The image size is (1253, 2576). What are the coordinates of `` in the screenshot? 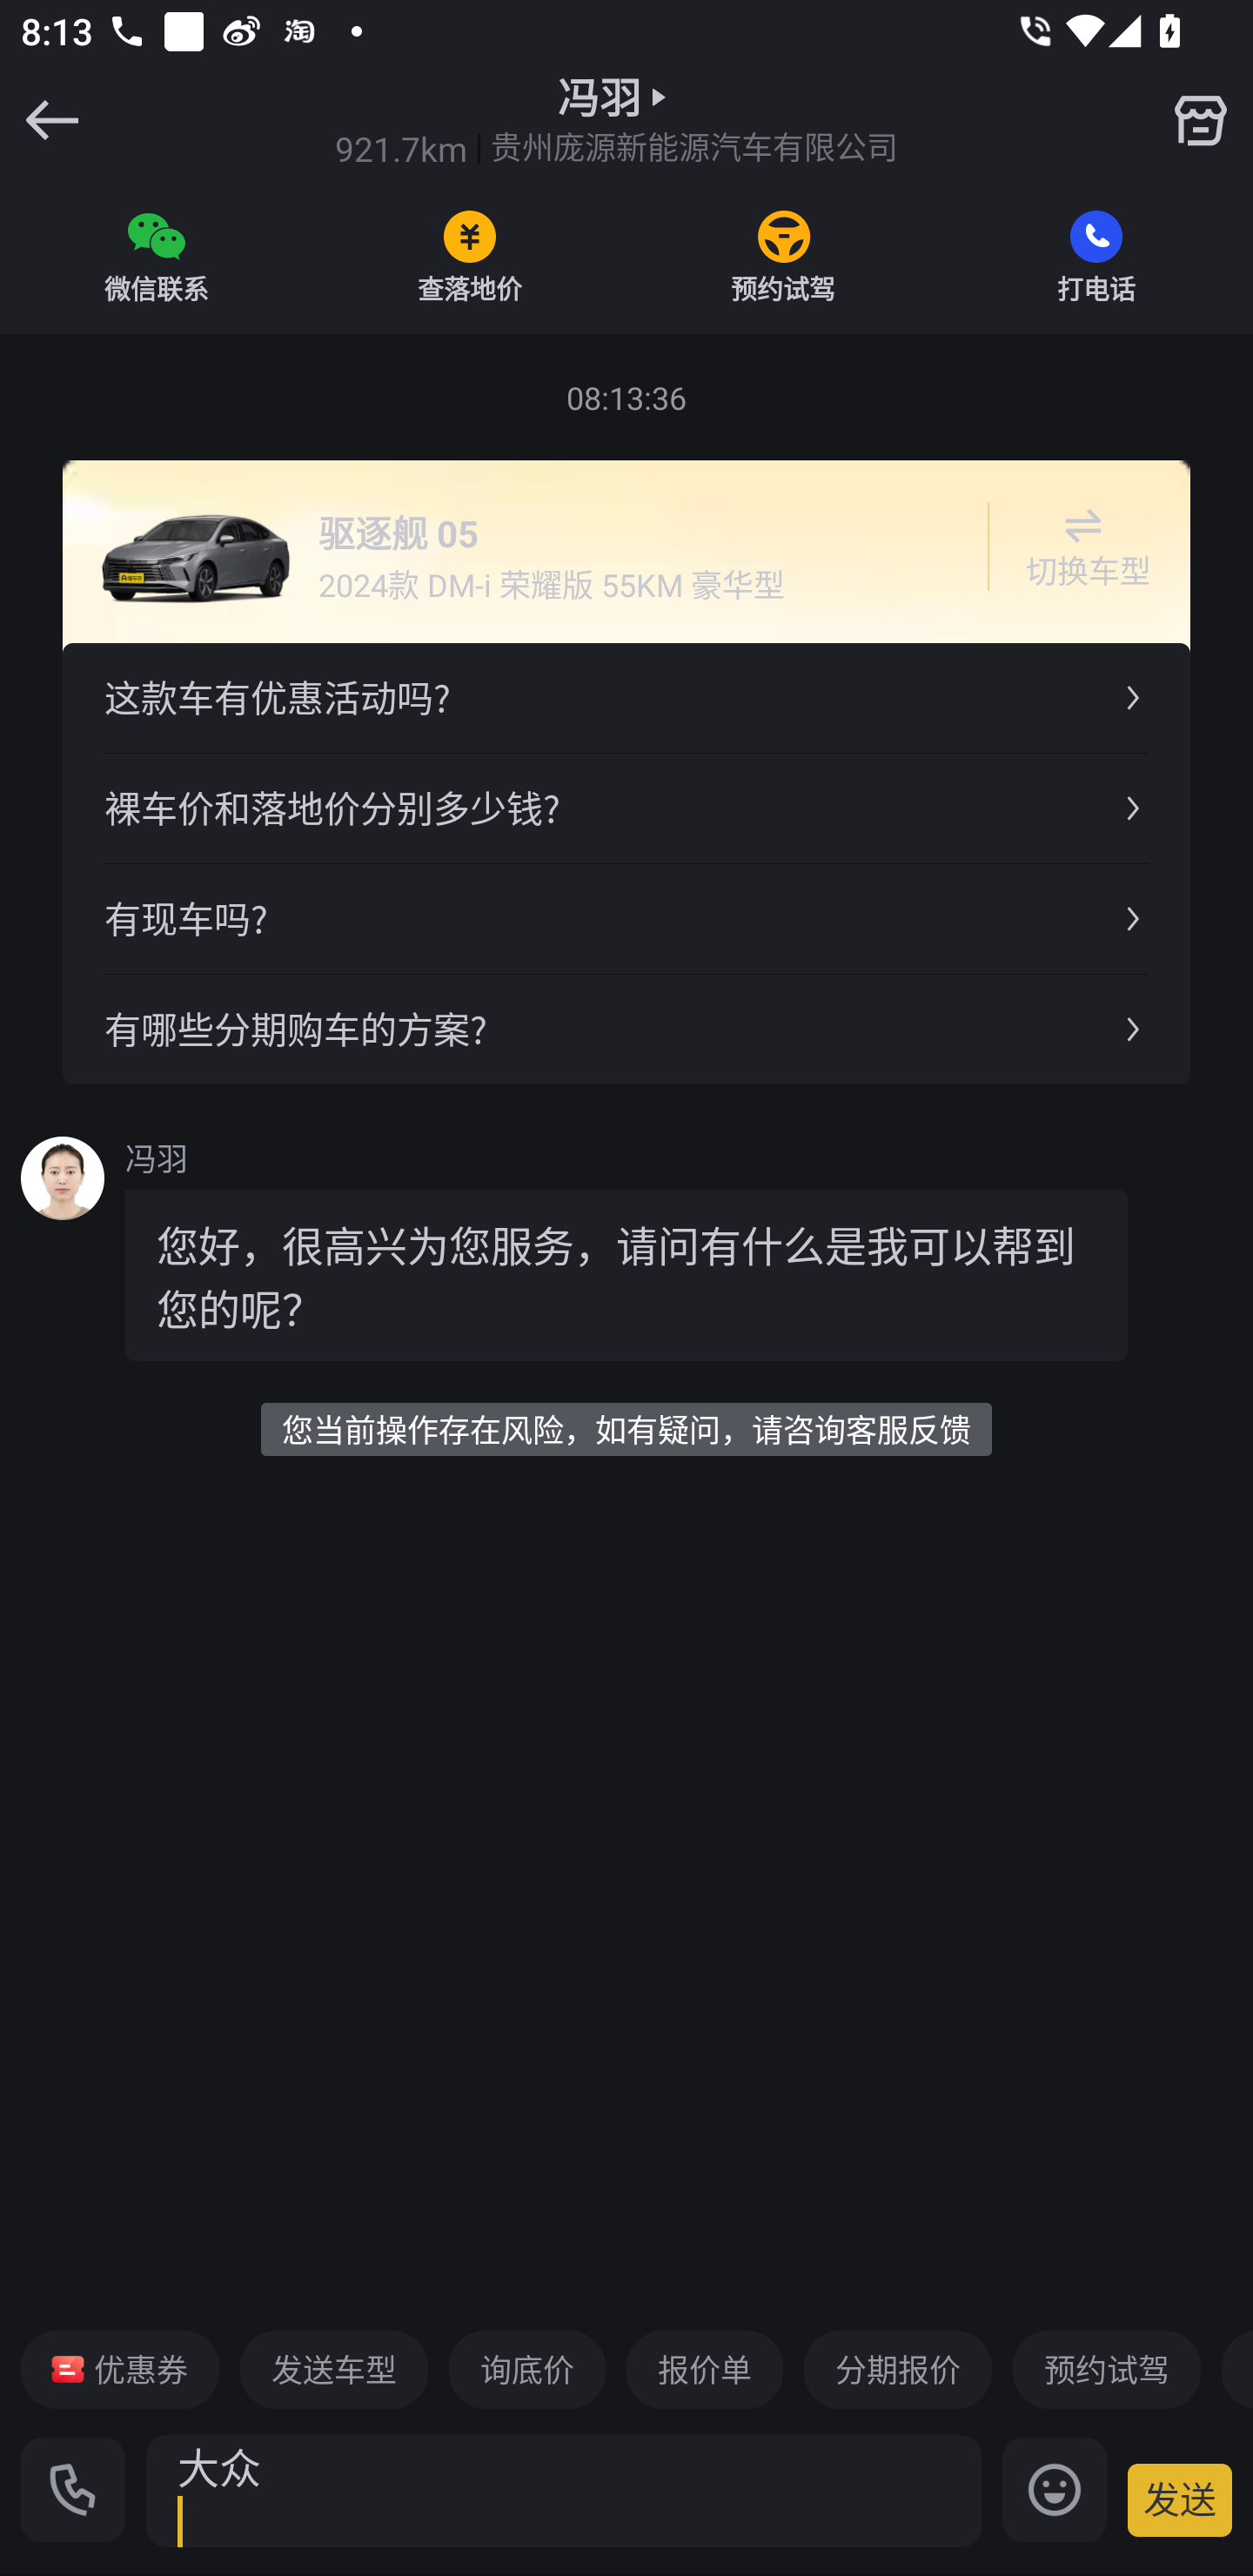 It's located at (1200, 120).